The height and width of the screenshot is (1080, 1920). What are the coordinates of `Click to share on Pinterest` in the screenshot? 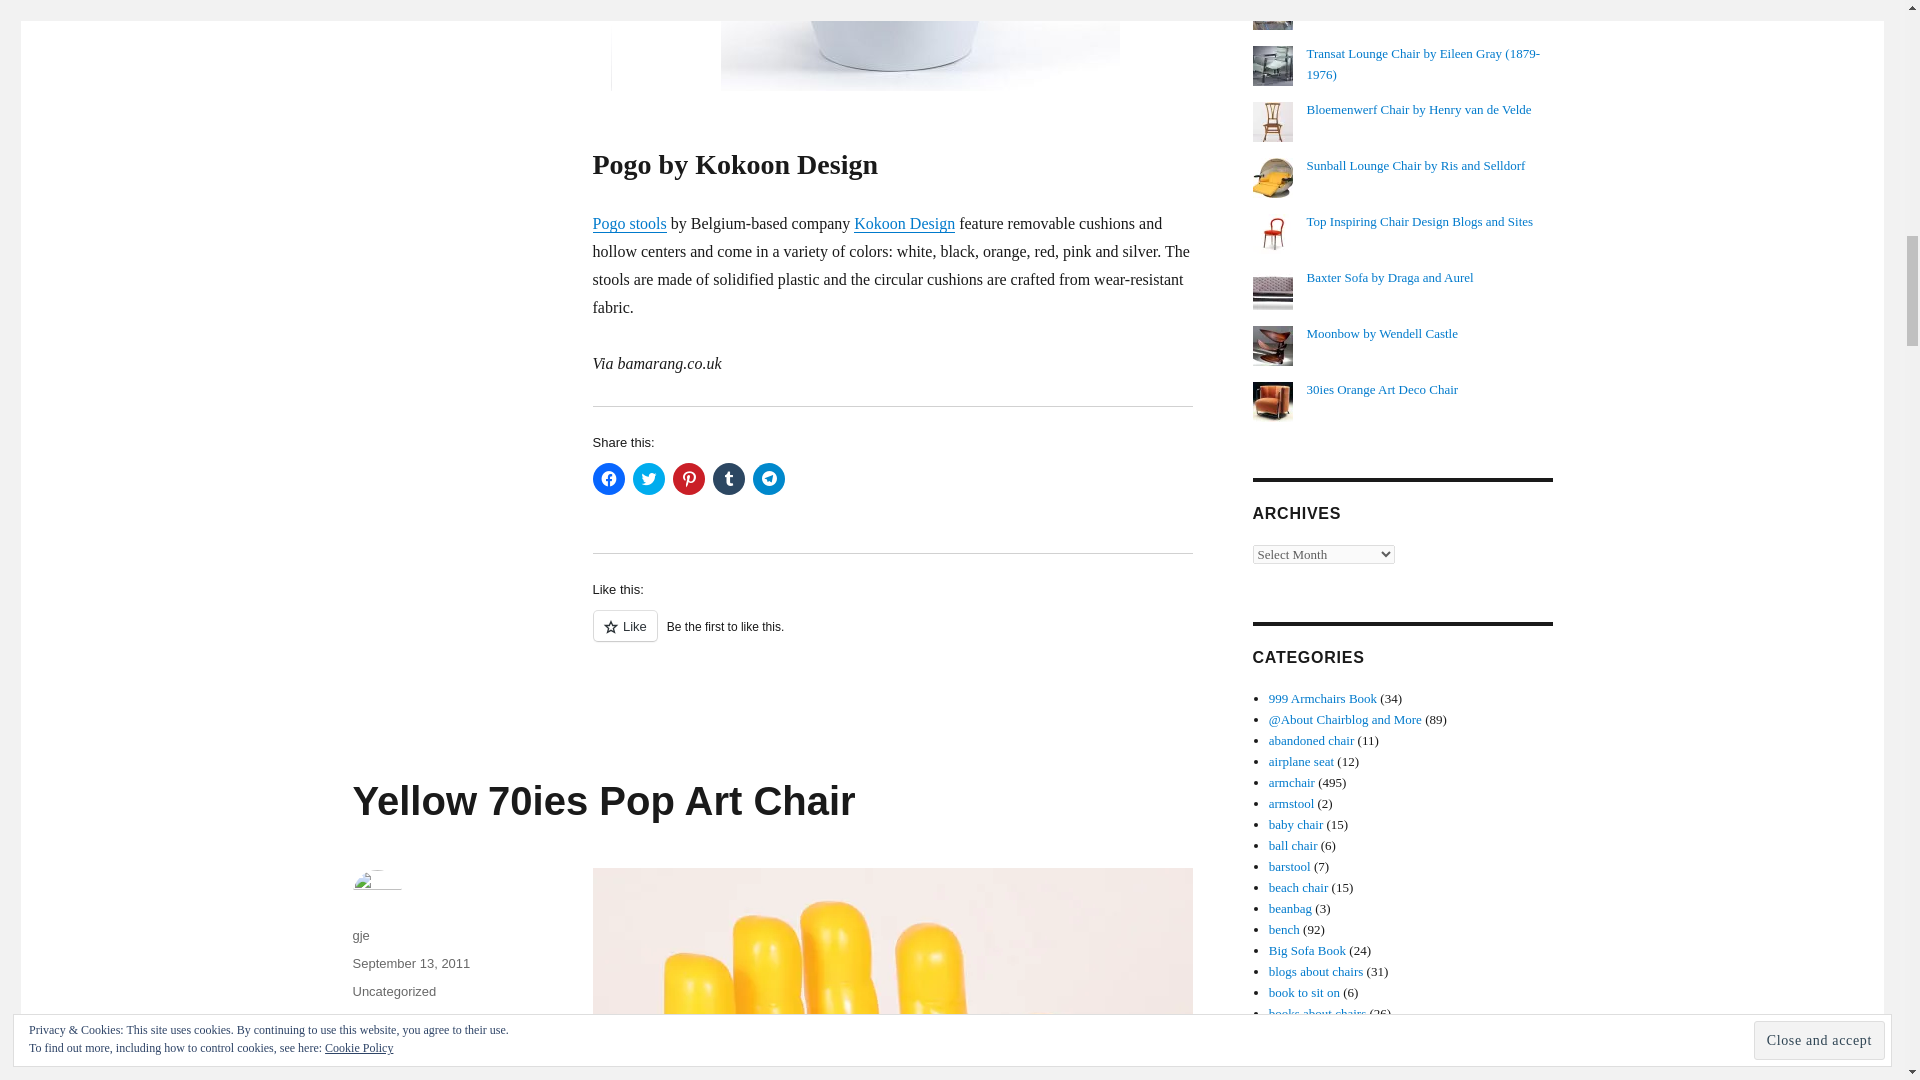 It's located at (688, 478).